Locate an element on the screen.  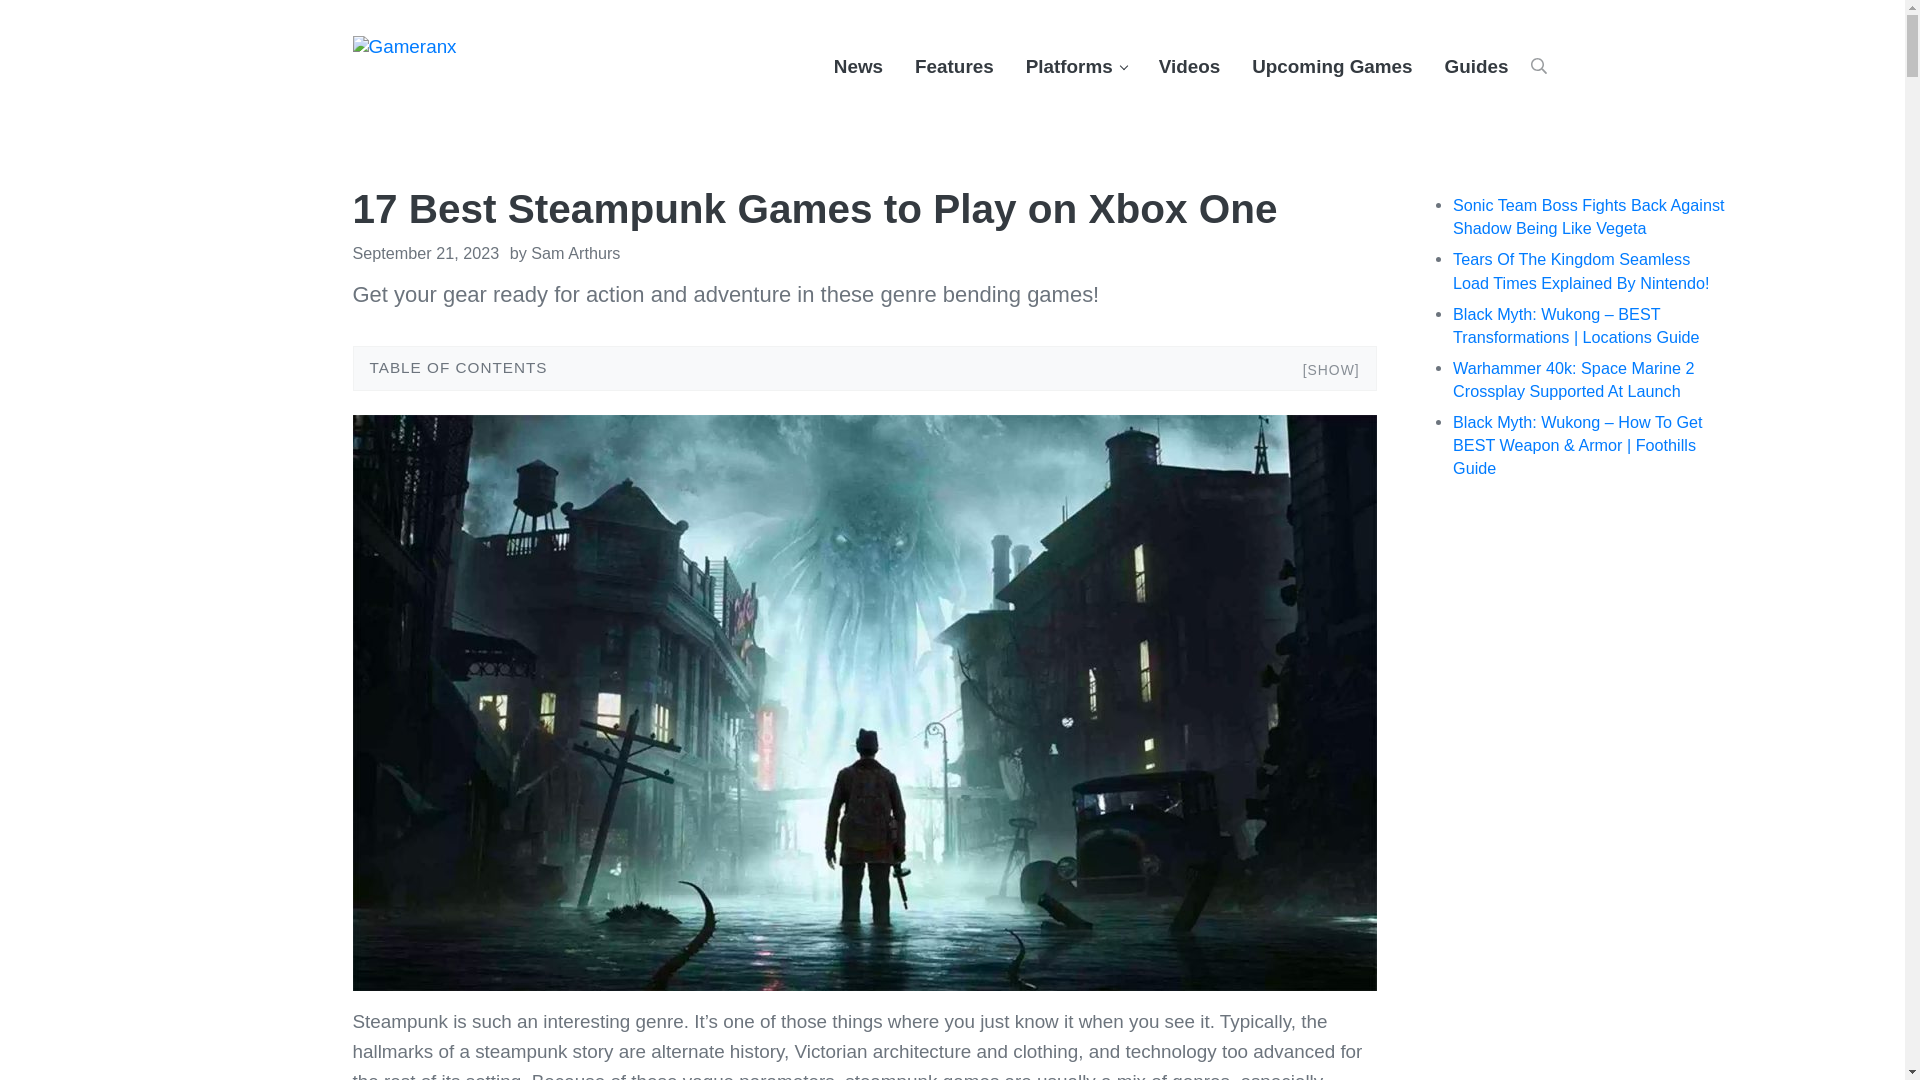
Guides is located at coordinates (1476, 66).